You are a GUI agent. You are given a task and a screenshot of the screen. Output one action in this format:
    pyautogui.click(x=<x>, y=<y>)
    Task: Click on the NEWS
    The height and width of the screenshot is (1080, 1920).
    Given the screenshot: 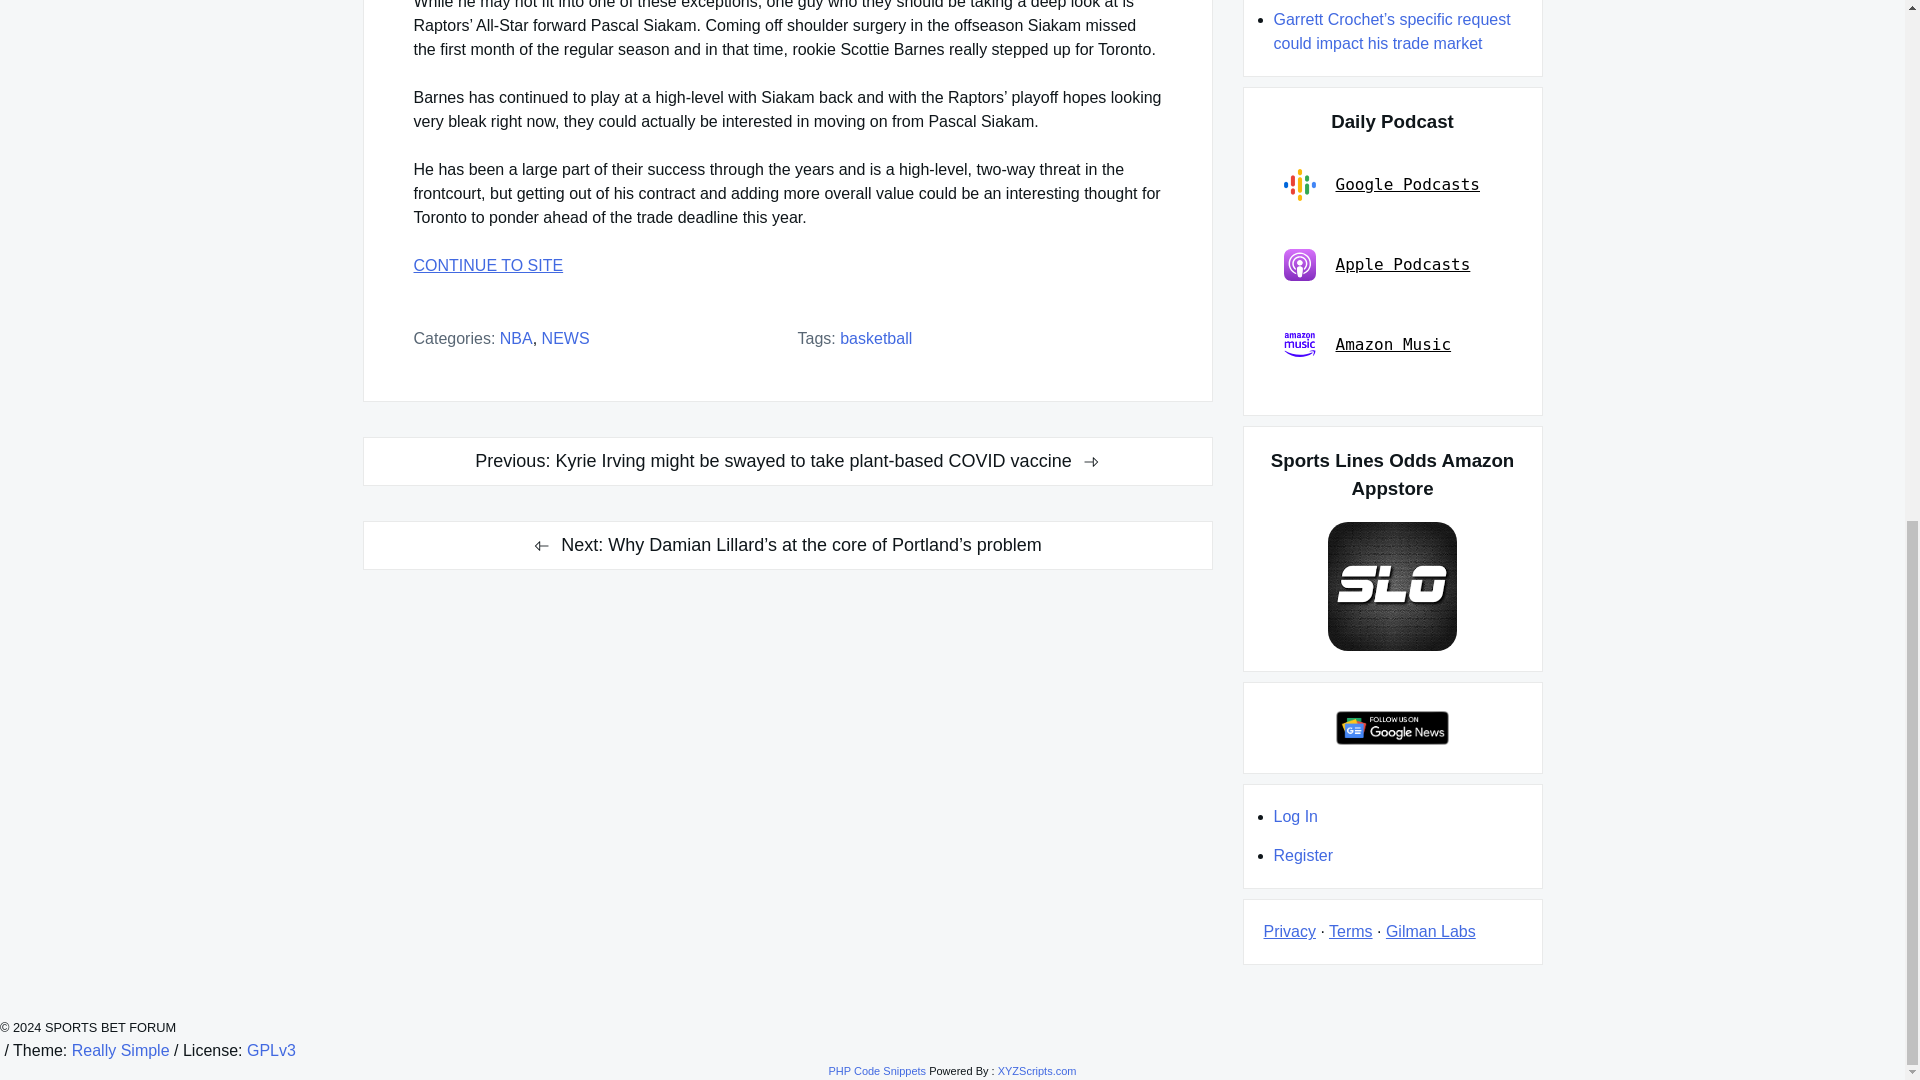 What is the action you would take?
    pyautogui.click(x=565, y=338)
    